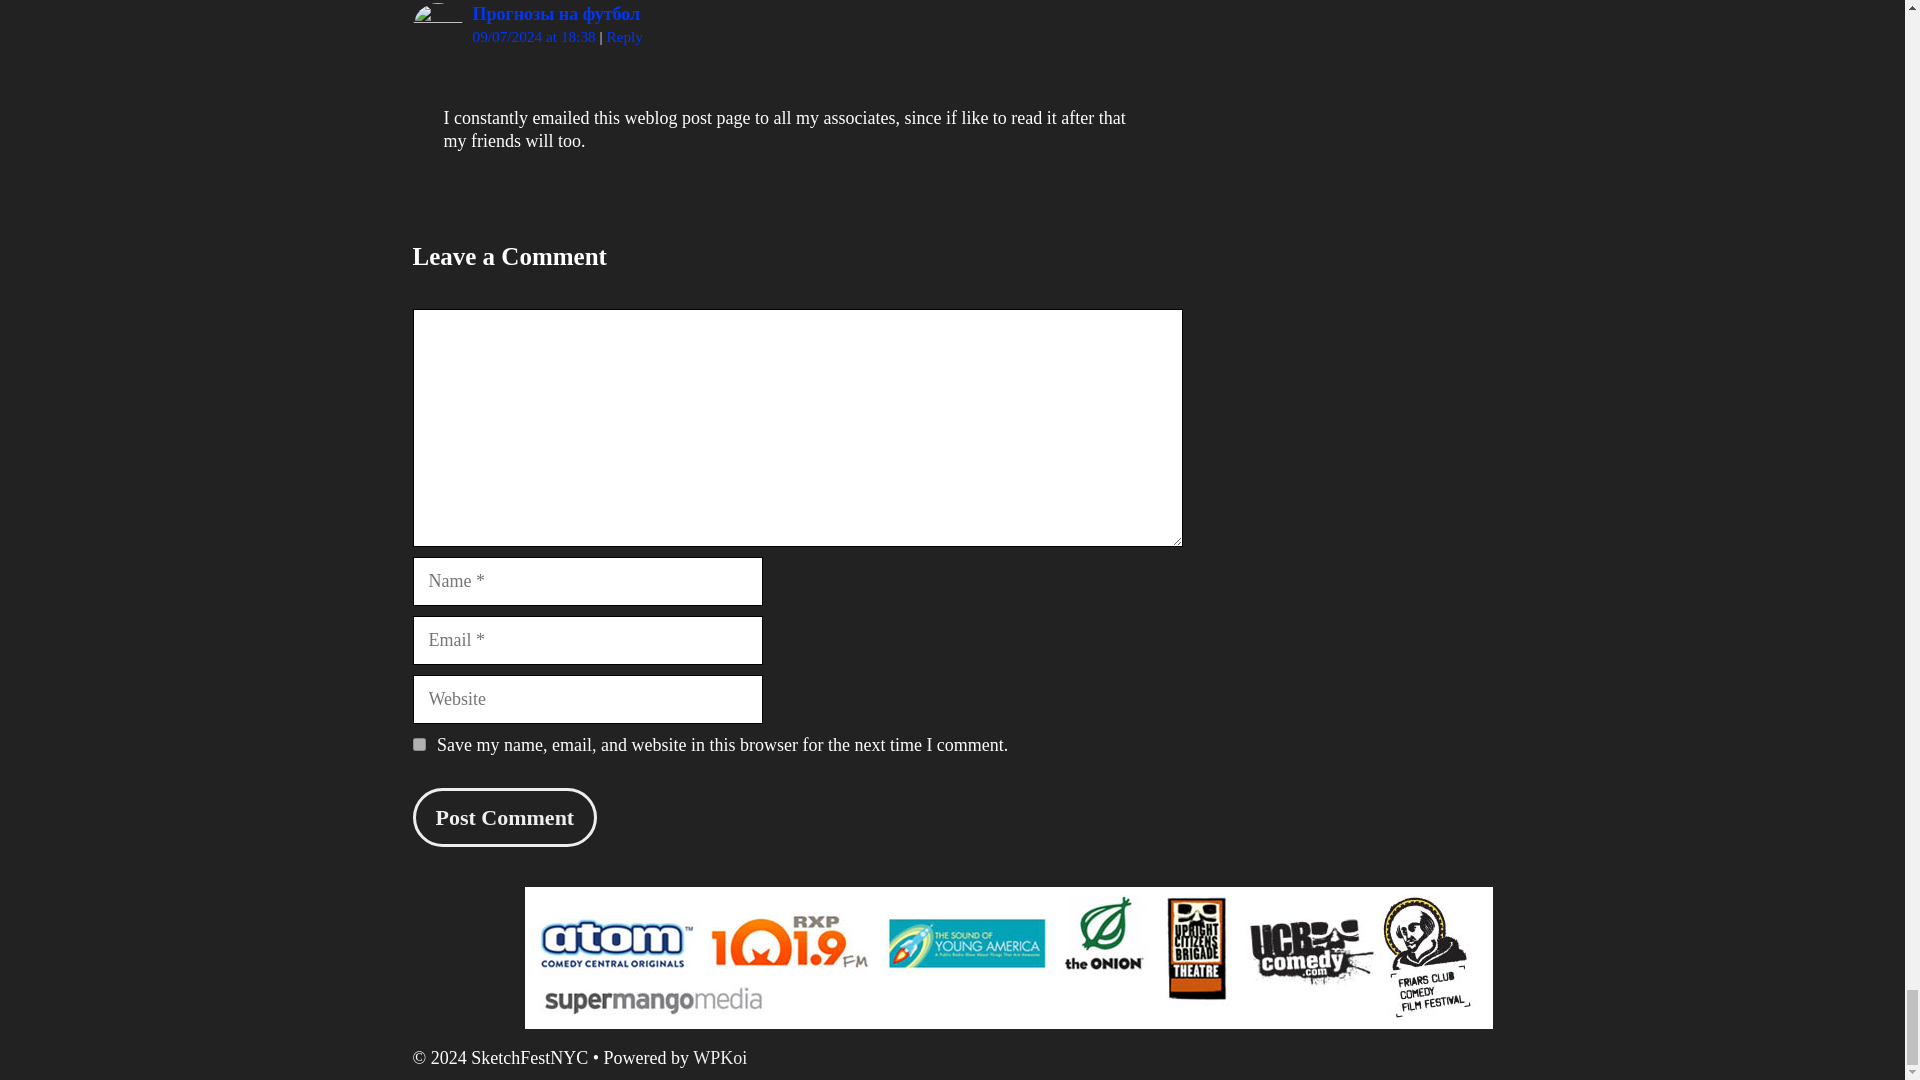 The width and height of the screenshot is (1920, 1080). I want to click on yes, so click(418, 744).